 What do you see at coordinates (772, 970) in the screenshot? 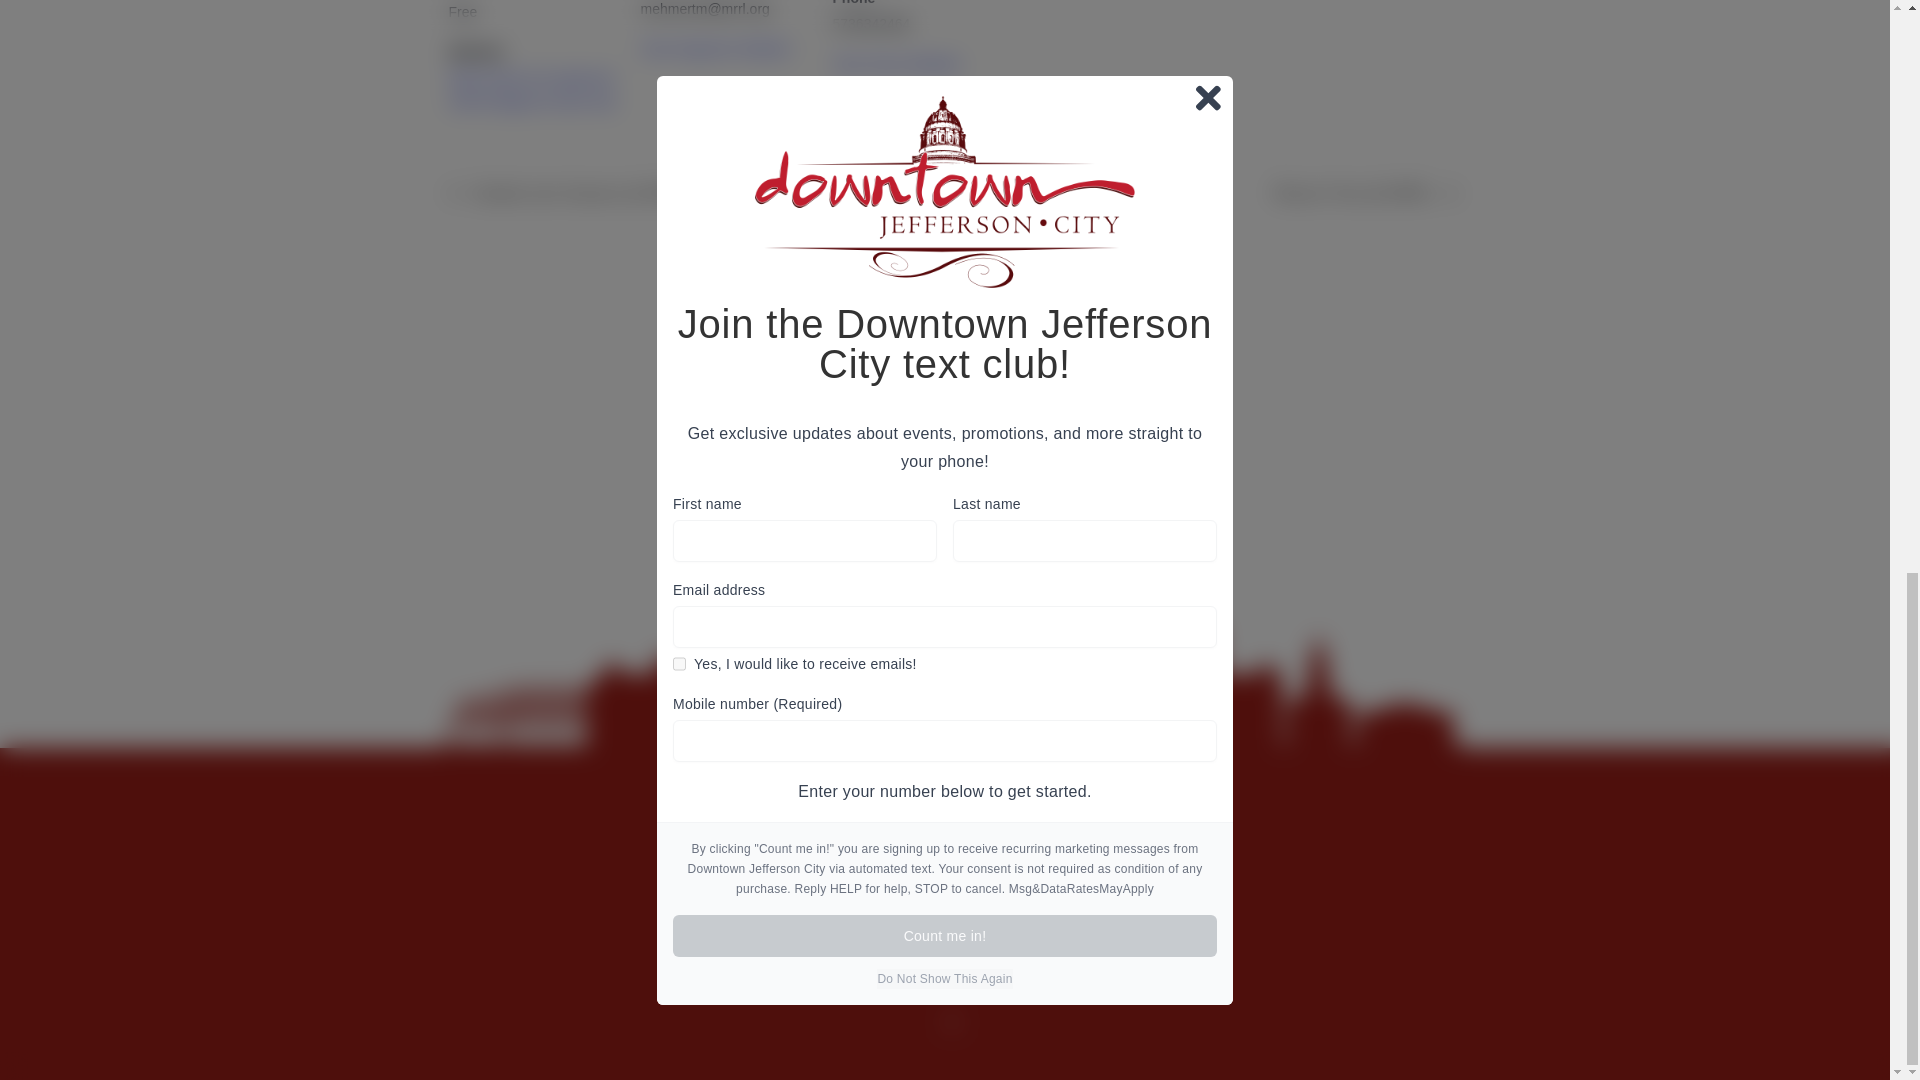
I see `ABOUT` at bounding box center [772, 970].